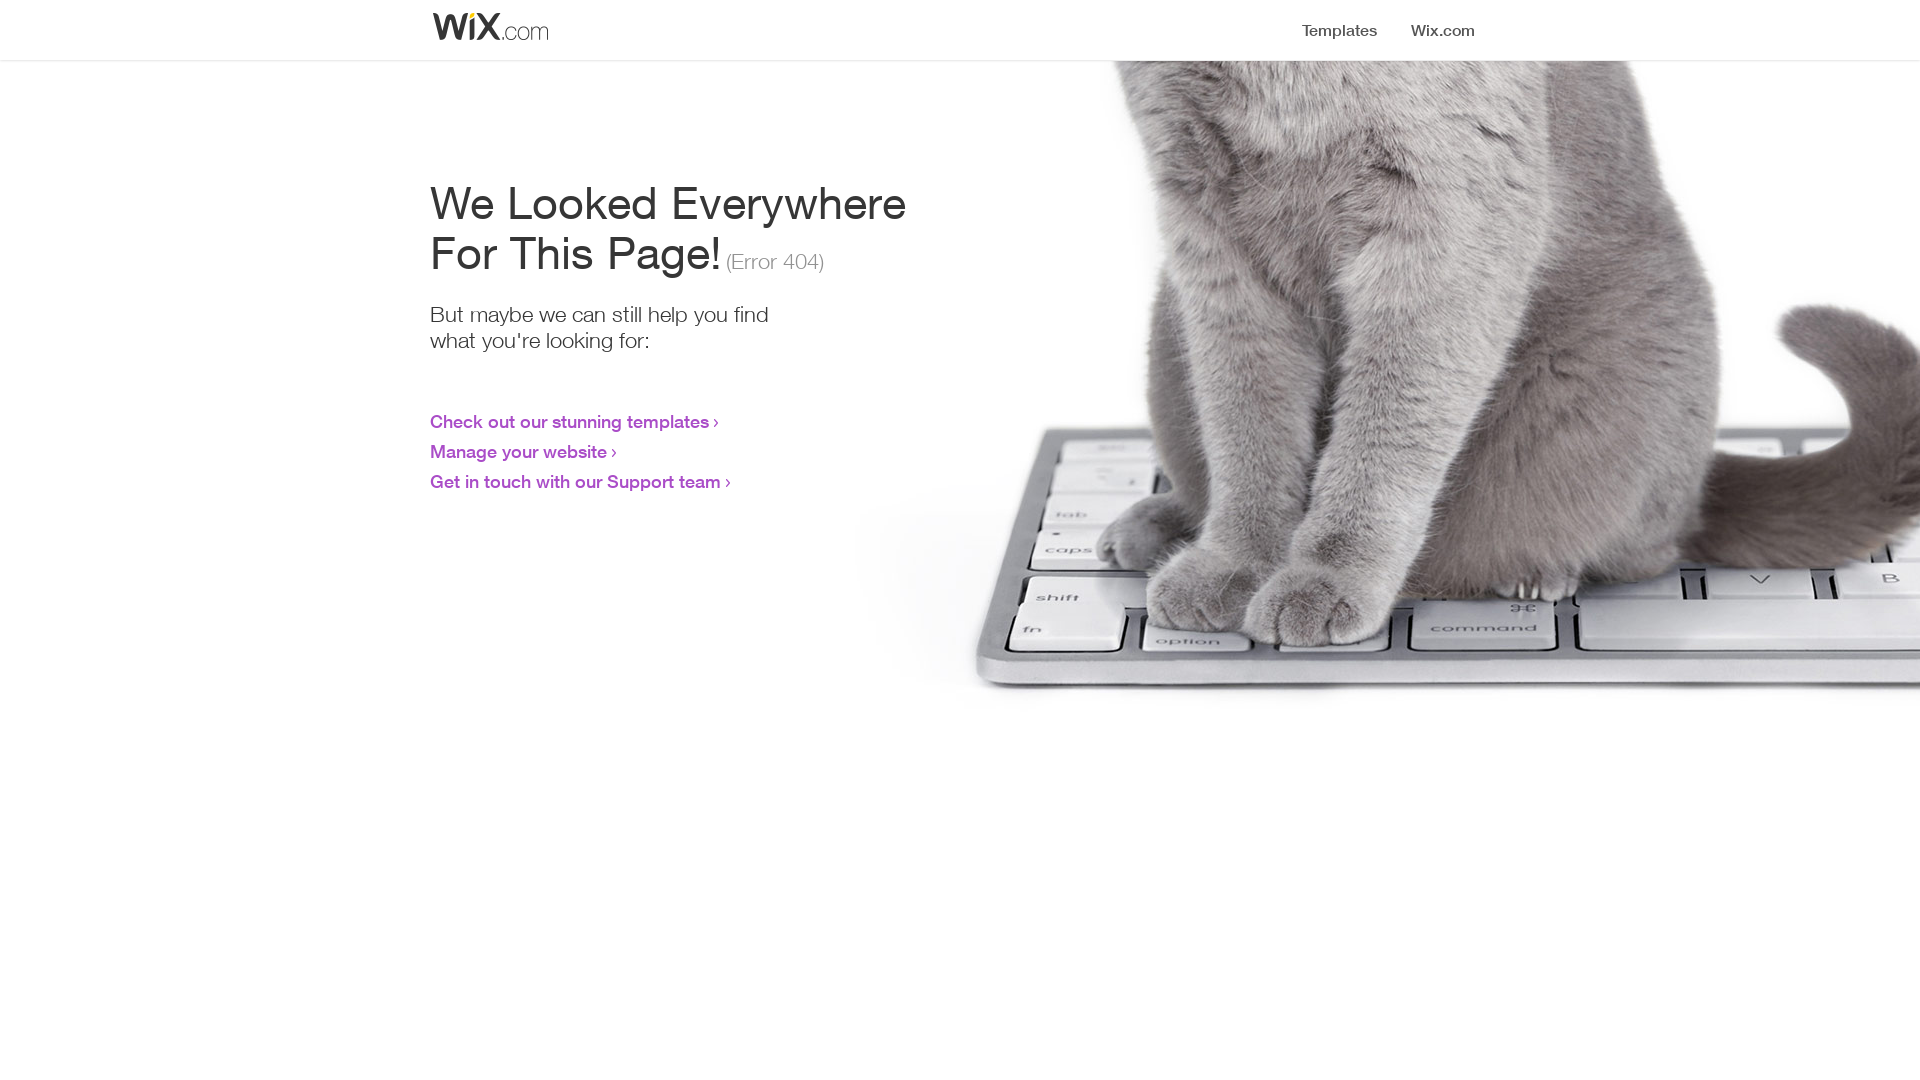 Image resolution: width=1920 pixels, height=1080 pixels. I want to click on Check out our stunning templates, so click(570, 421).